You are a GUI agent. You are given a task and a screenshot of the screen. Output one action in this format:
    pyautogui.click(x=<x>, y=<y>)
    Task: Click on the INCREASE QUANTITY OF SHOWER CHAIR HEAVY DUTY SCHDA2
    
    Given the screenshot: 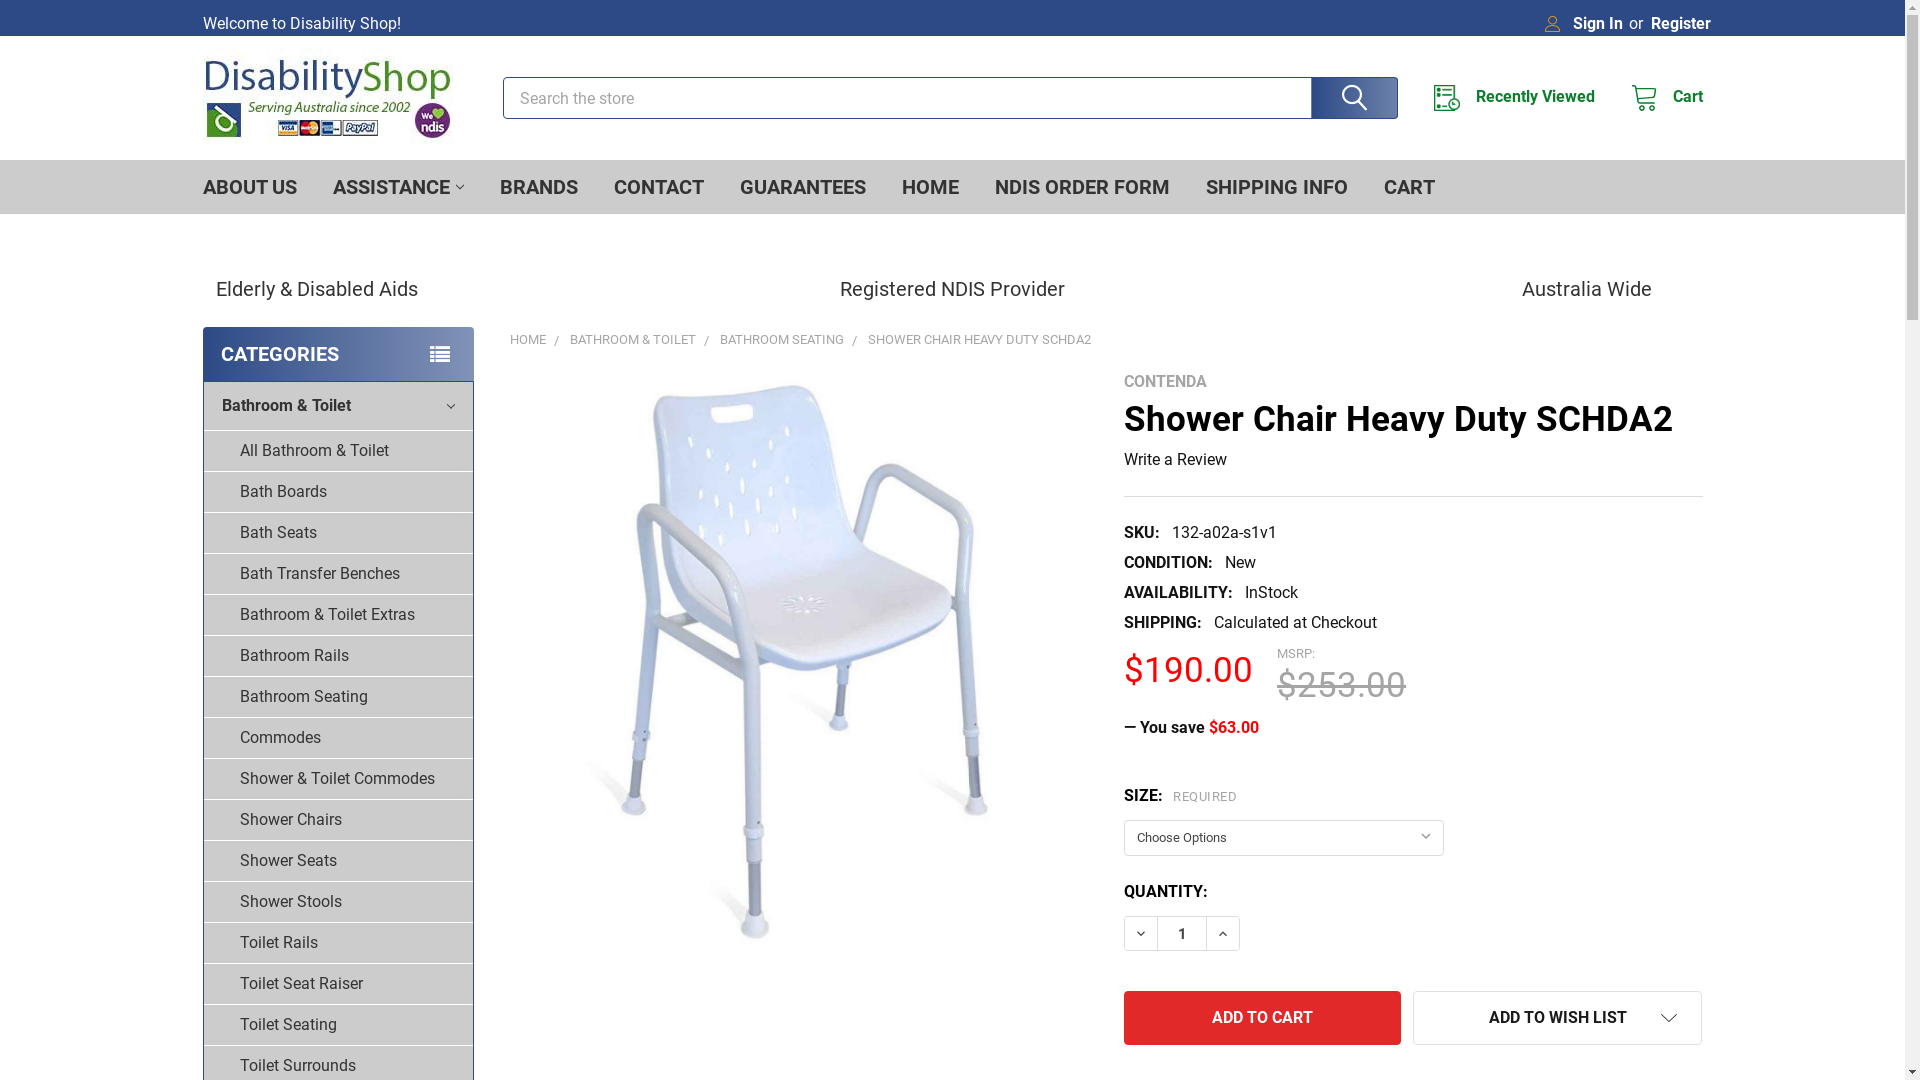 What is the action you would take?
    pyautogui.click(x=1223, y=934)
    